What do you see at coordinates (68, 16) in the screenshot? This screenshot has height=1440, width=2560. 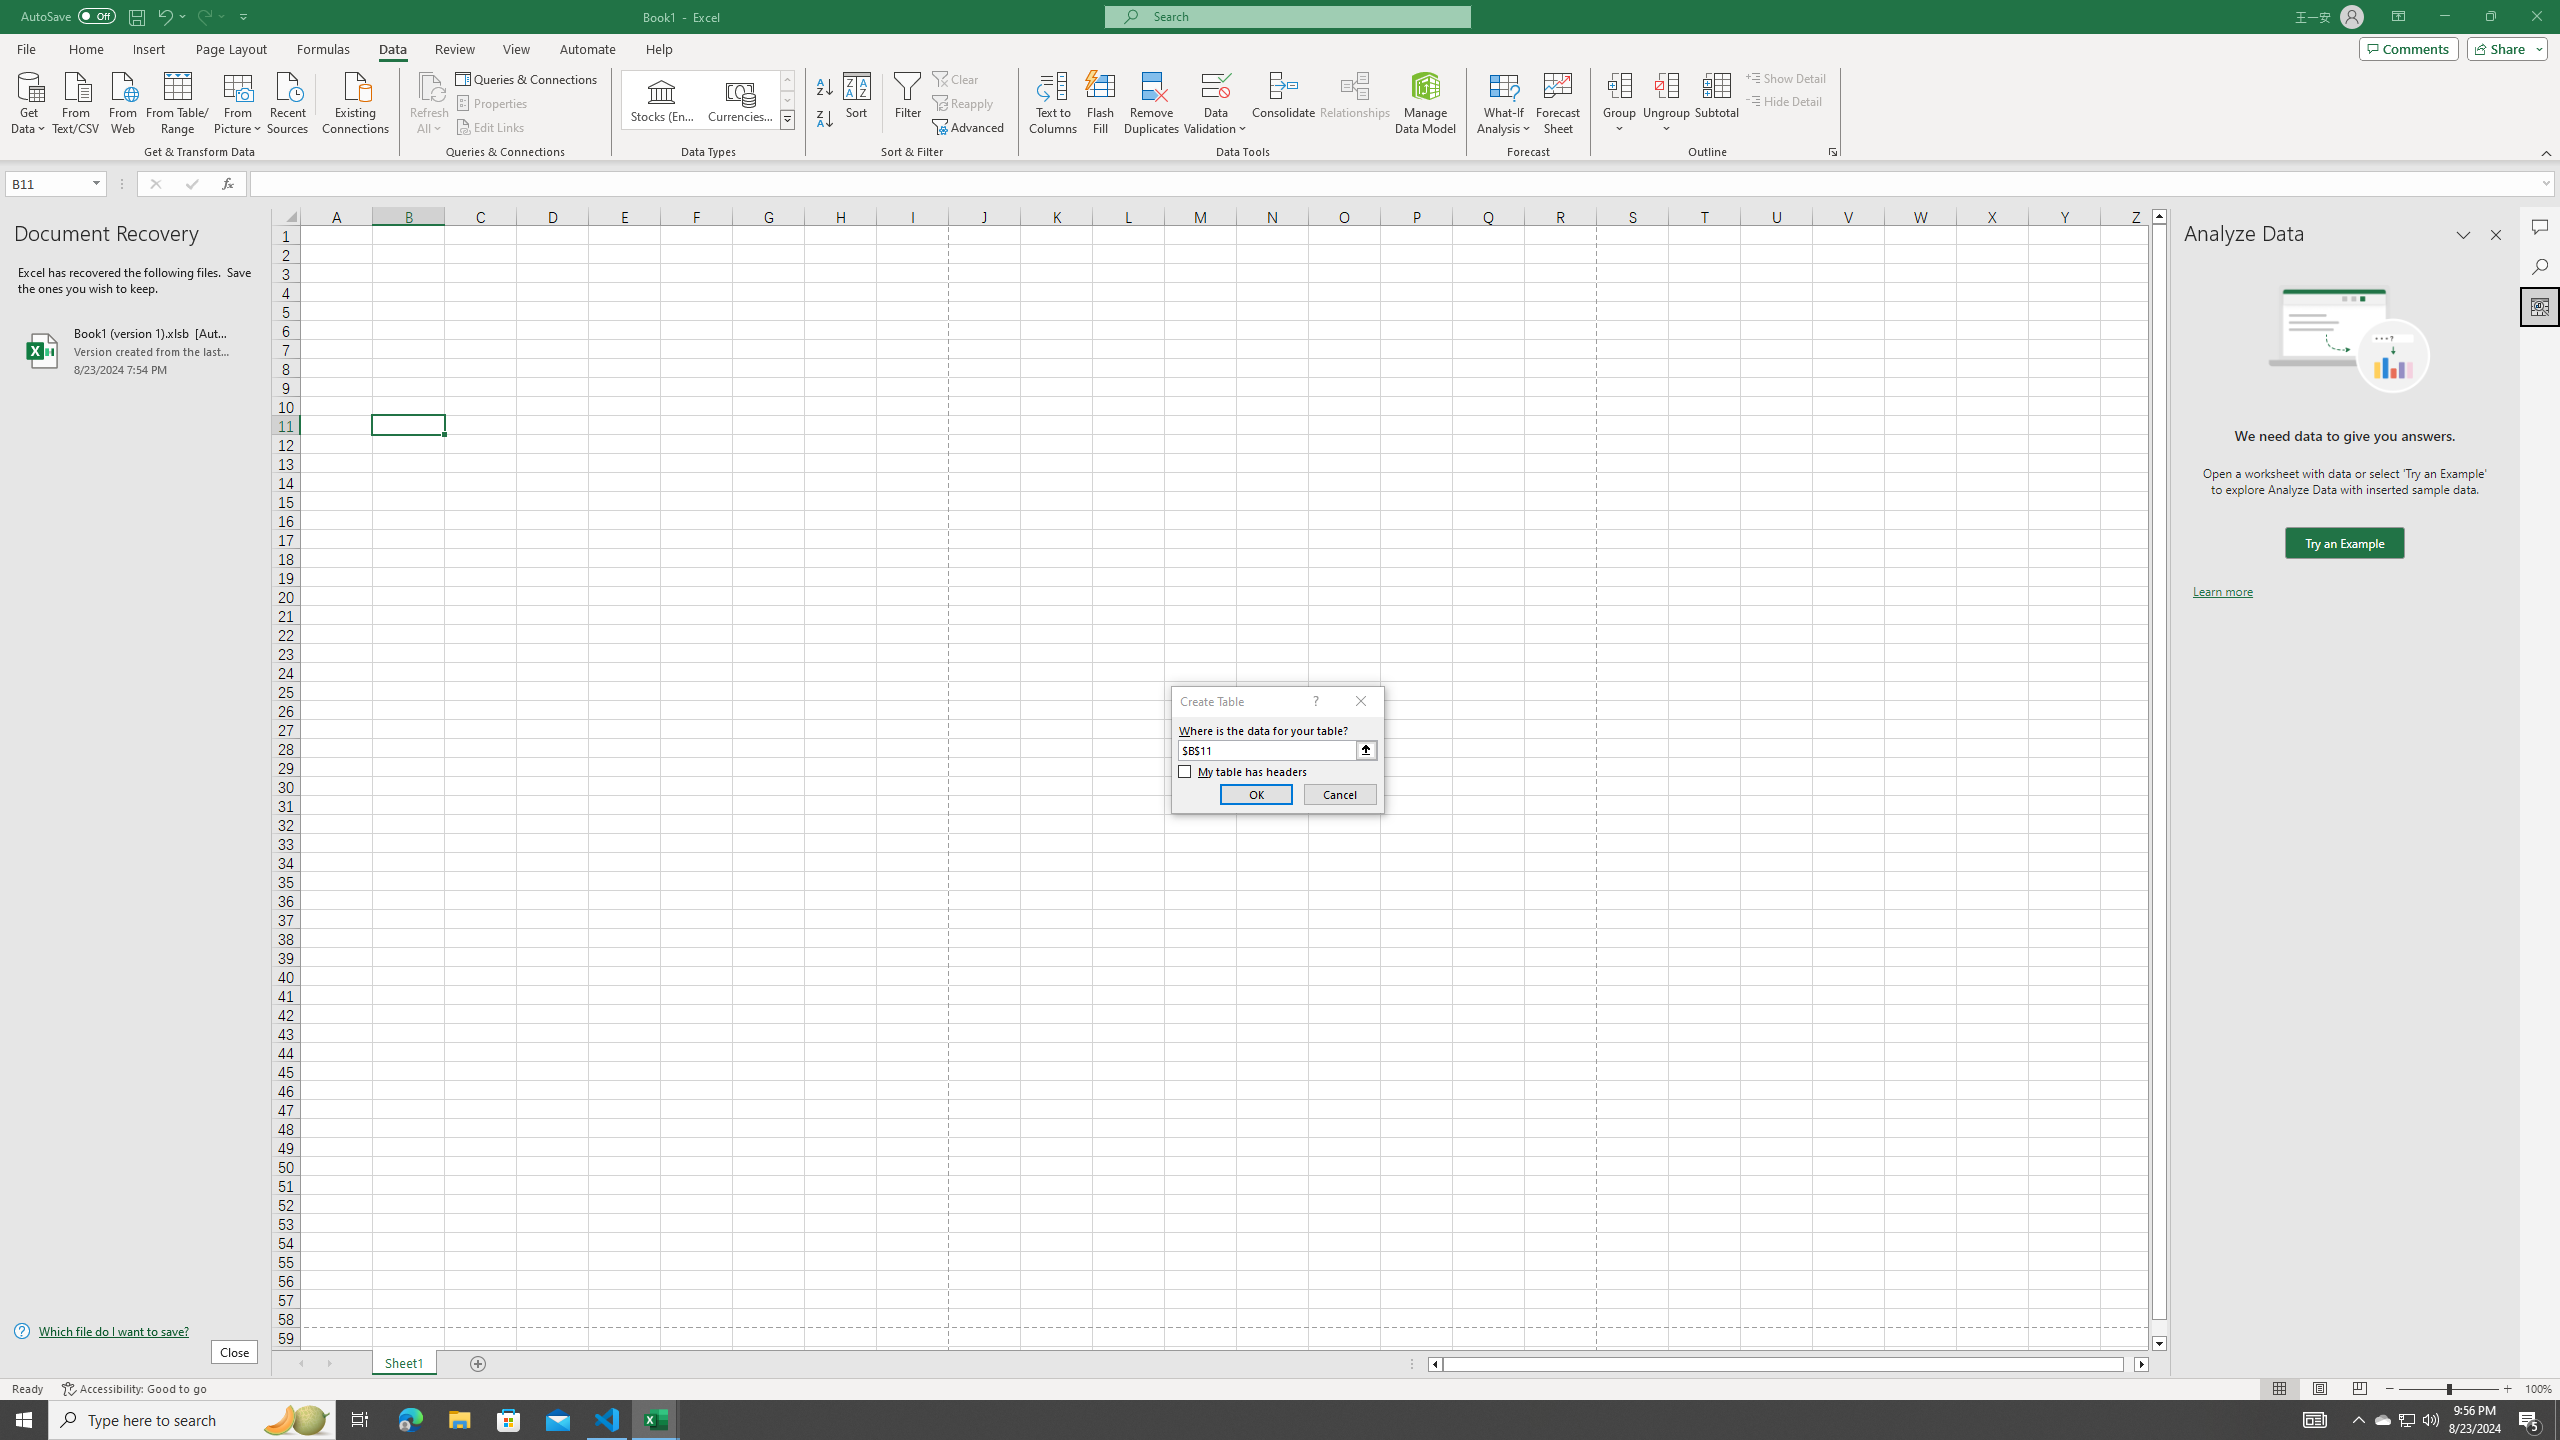 I see `AutoSave` at bounding box center [68, 16].